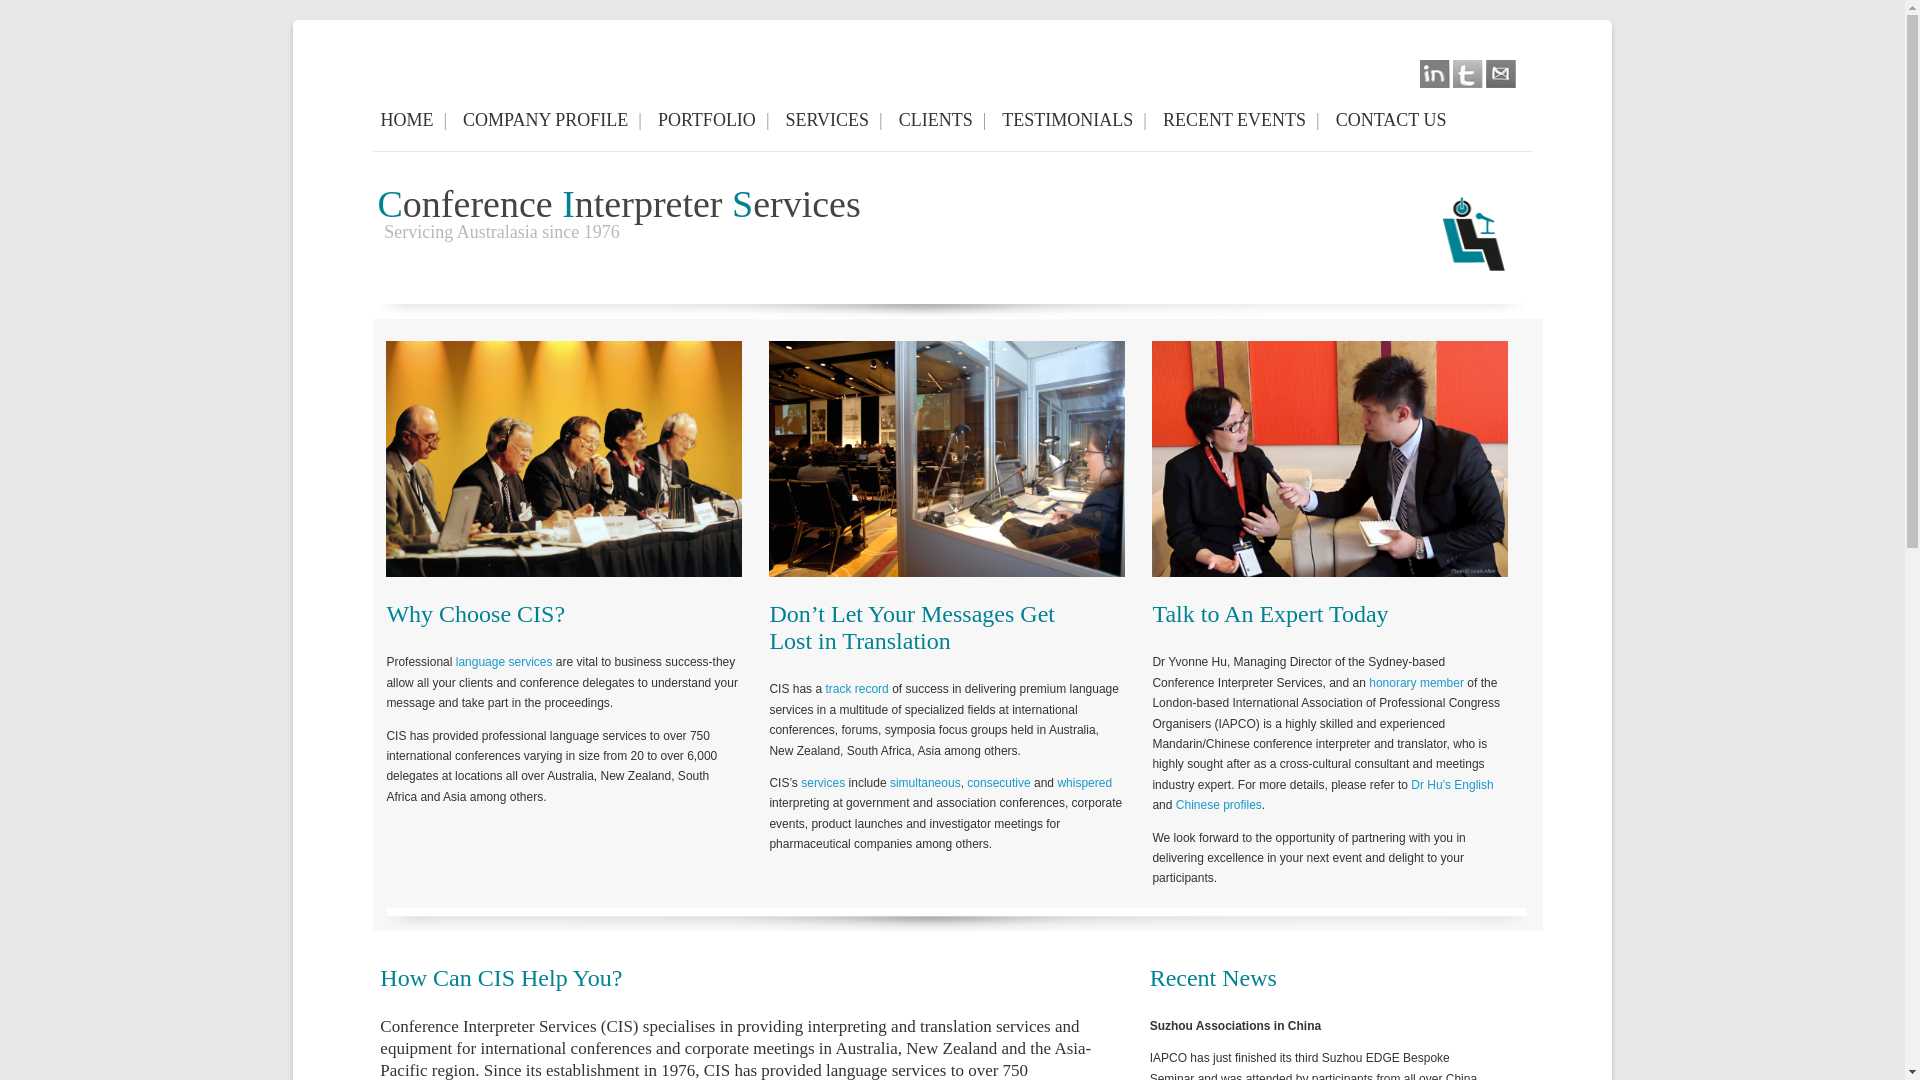 The image size is (1920, 1080). I want to click on Professional language services, so click(564, 459).